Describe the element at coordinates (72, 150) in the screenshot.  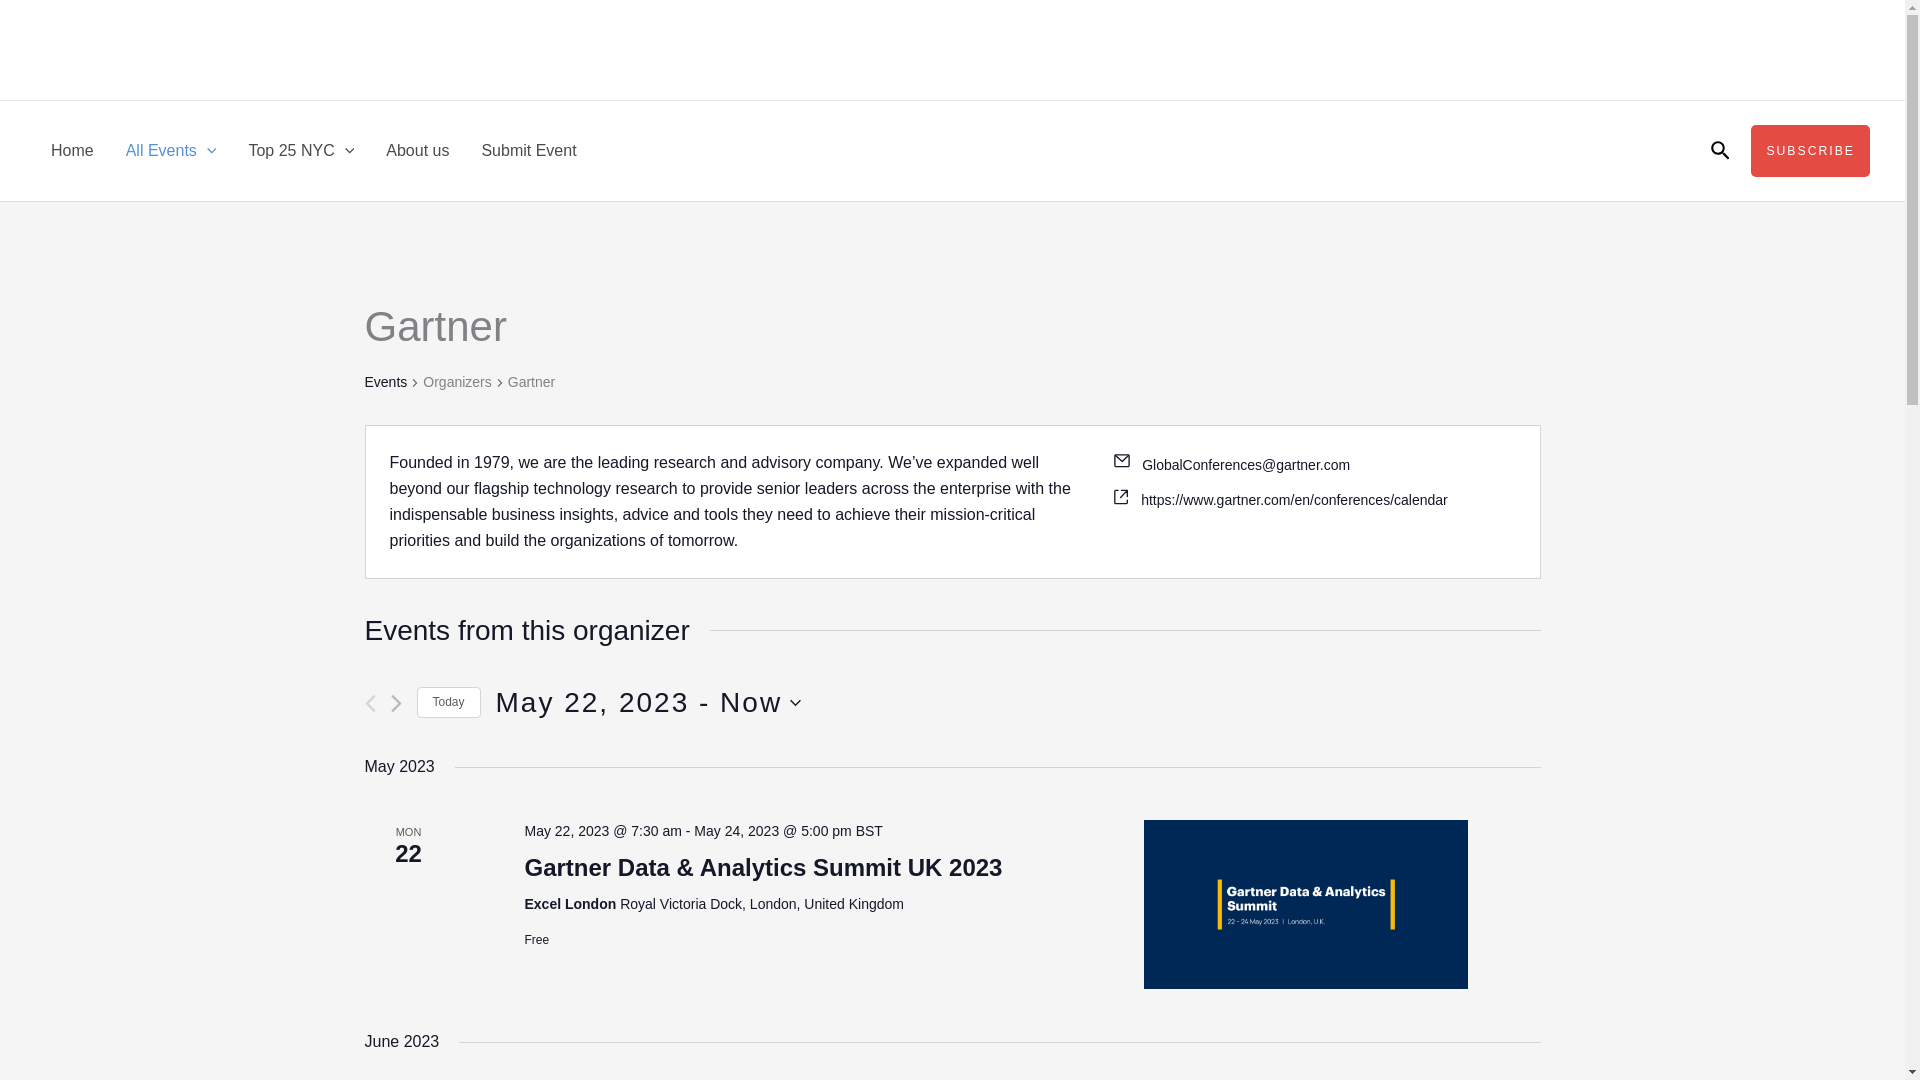
I see `Home` at that location.